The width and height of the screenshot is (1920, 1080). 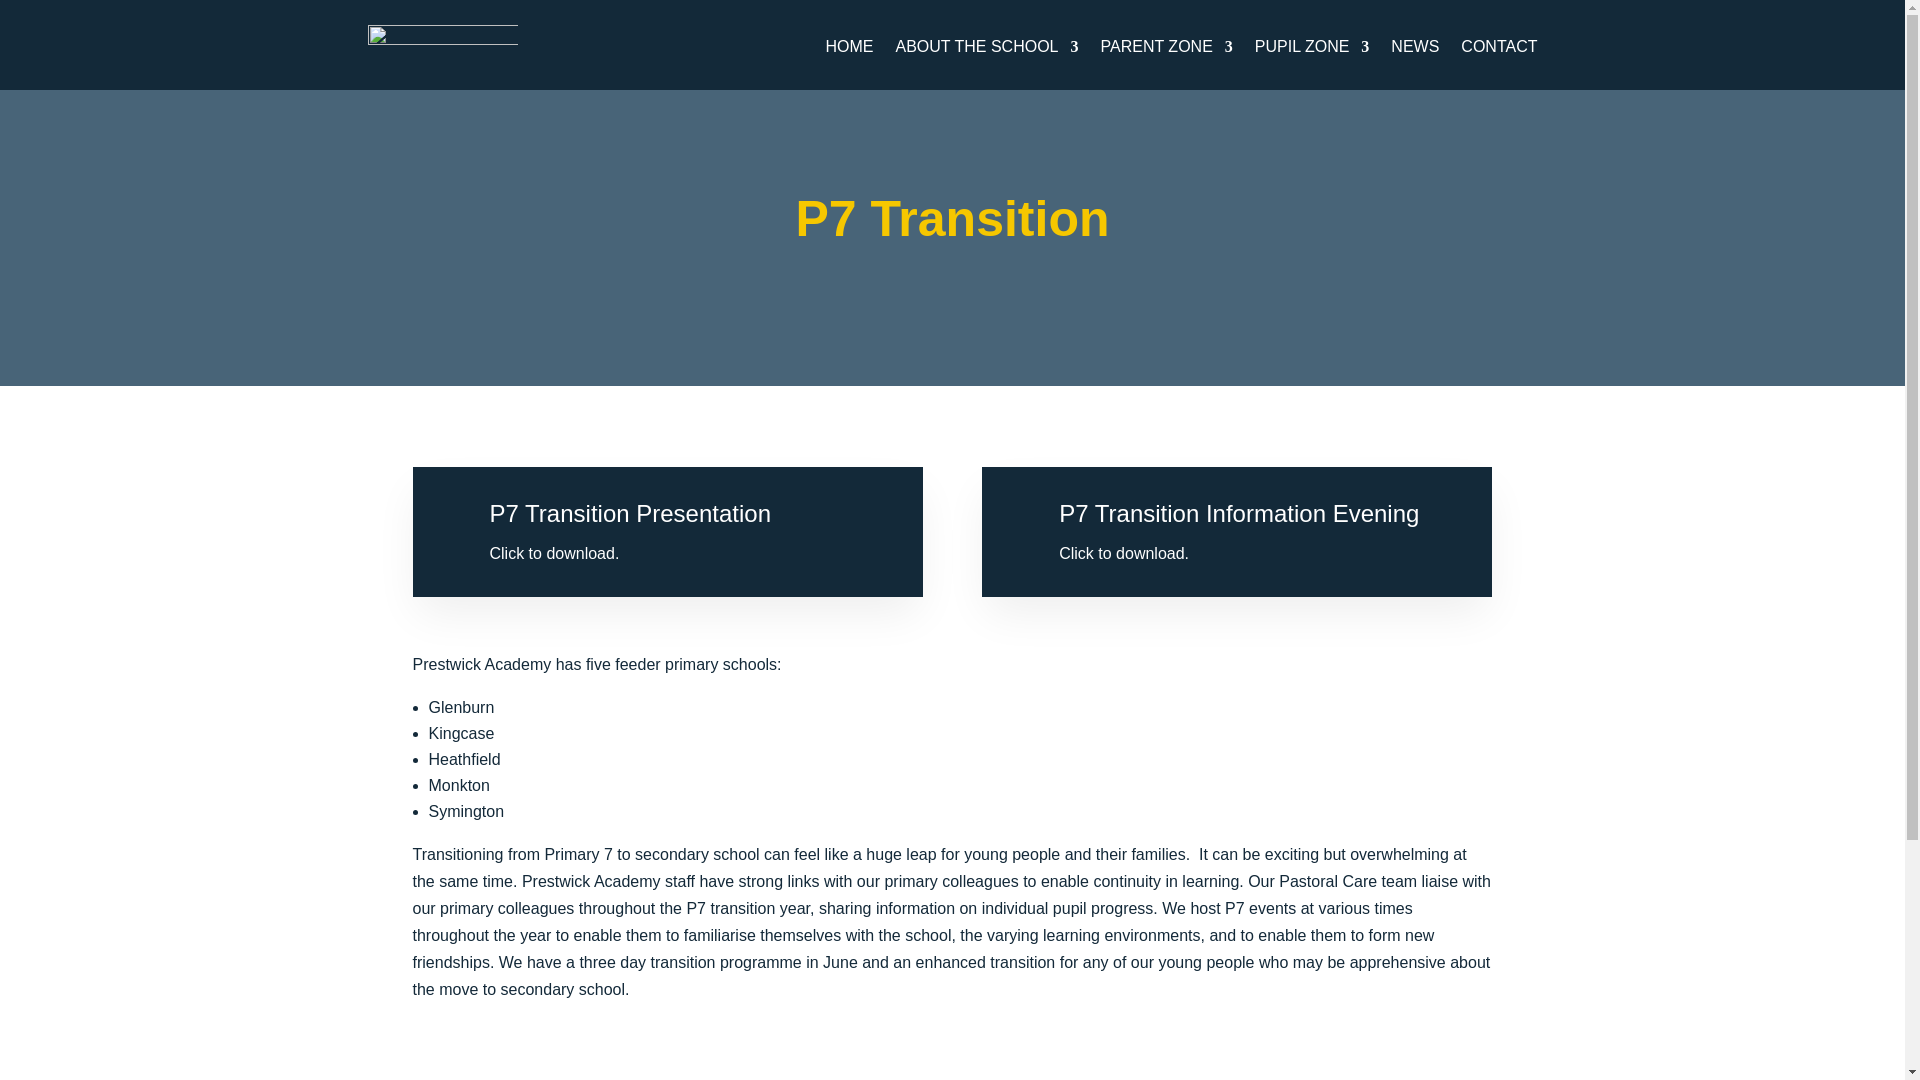 I want to click on NEWS, so click(x=1414, y=50).